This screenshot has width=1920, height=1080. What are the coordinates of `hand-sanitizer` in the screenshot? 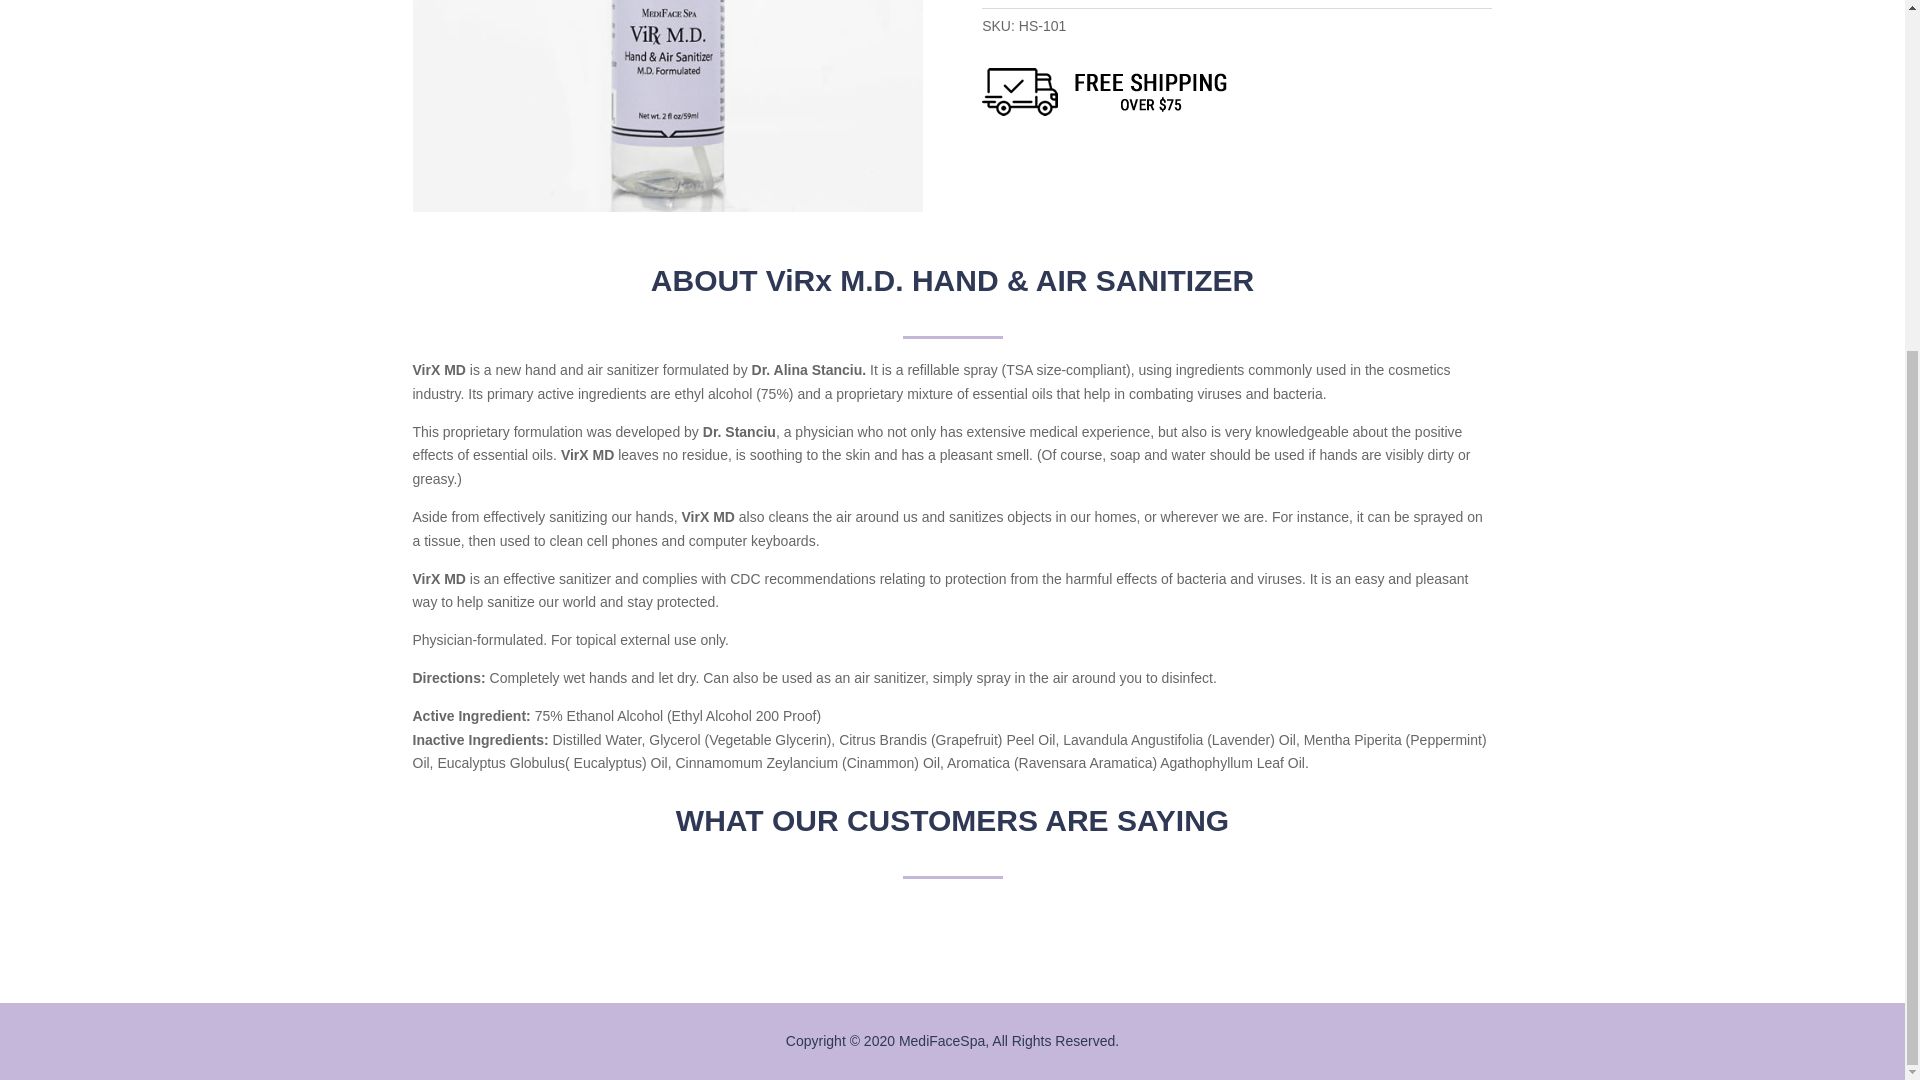 It's located at (666, 106).